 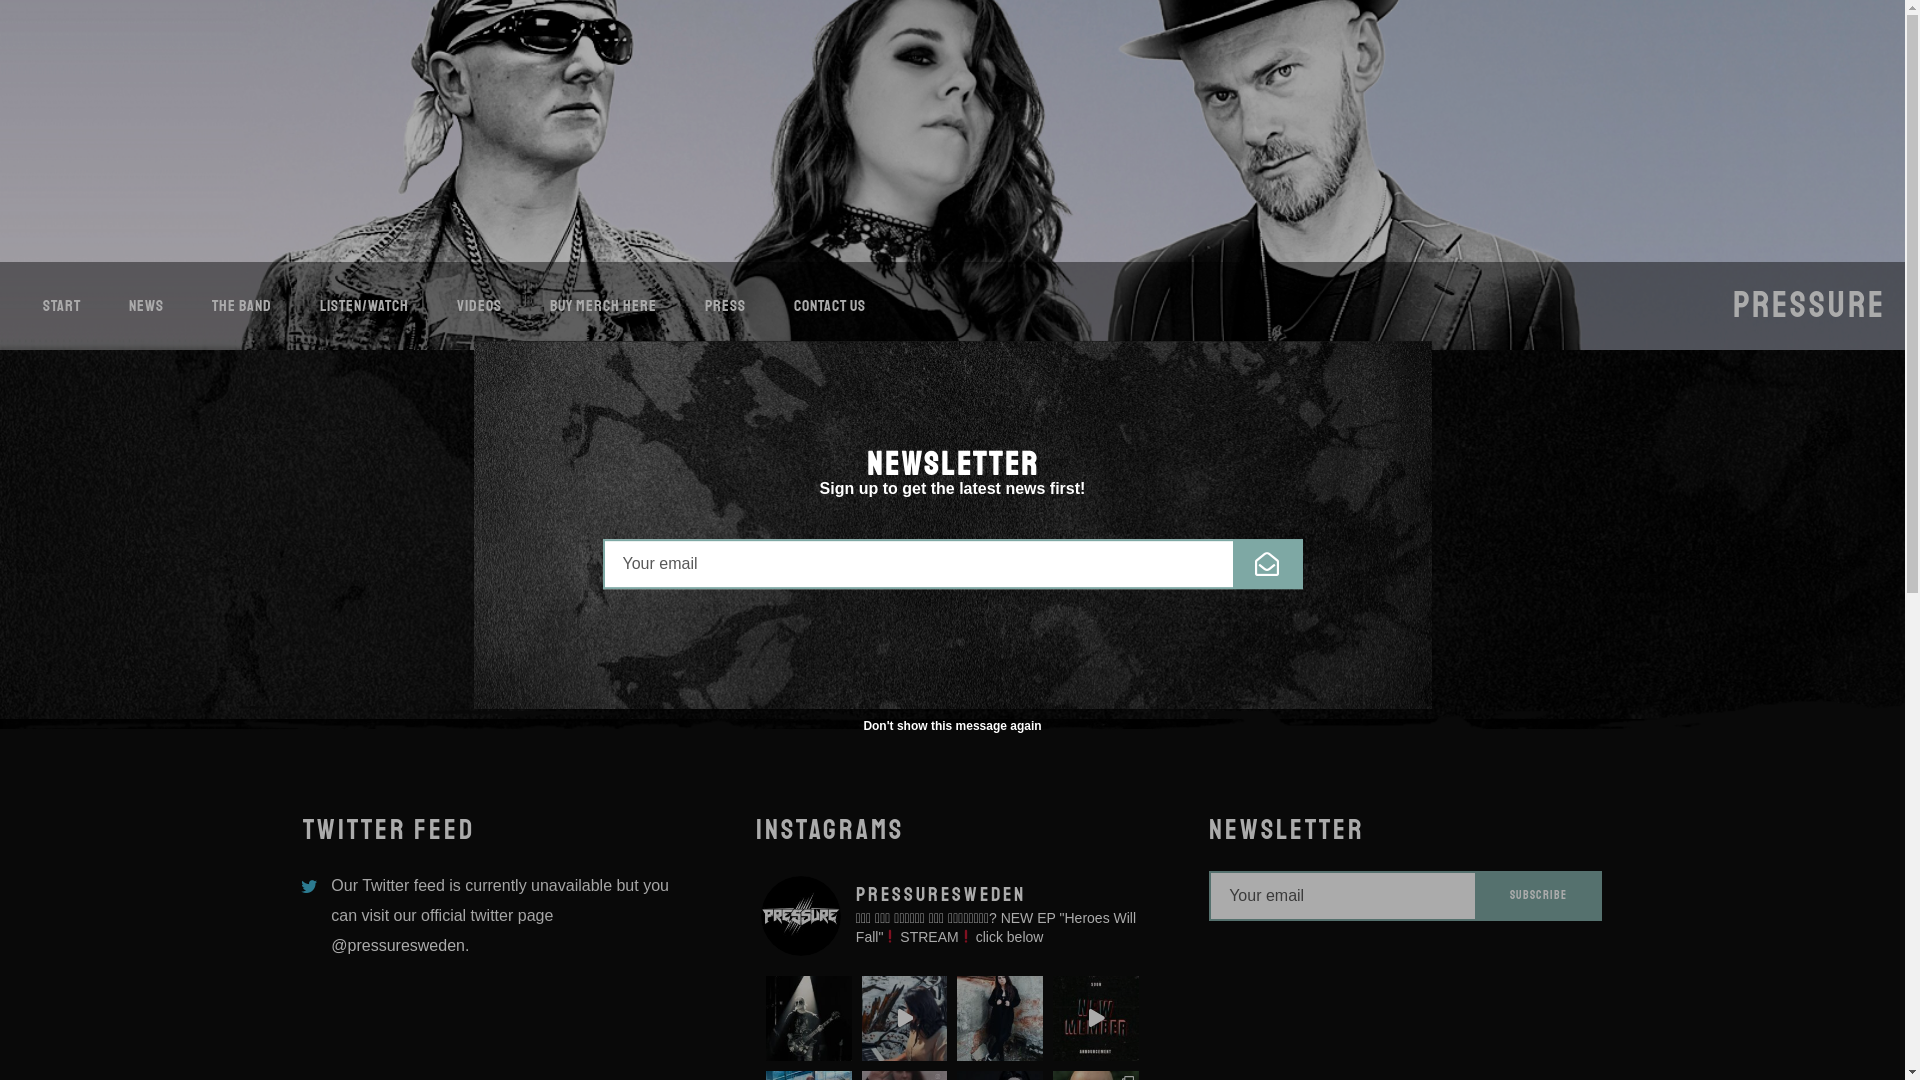 What do you see at coordinates (146, 306) in the screenshot?
I see `NEWS` at bounding box center [146, 306].